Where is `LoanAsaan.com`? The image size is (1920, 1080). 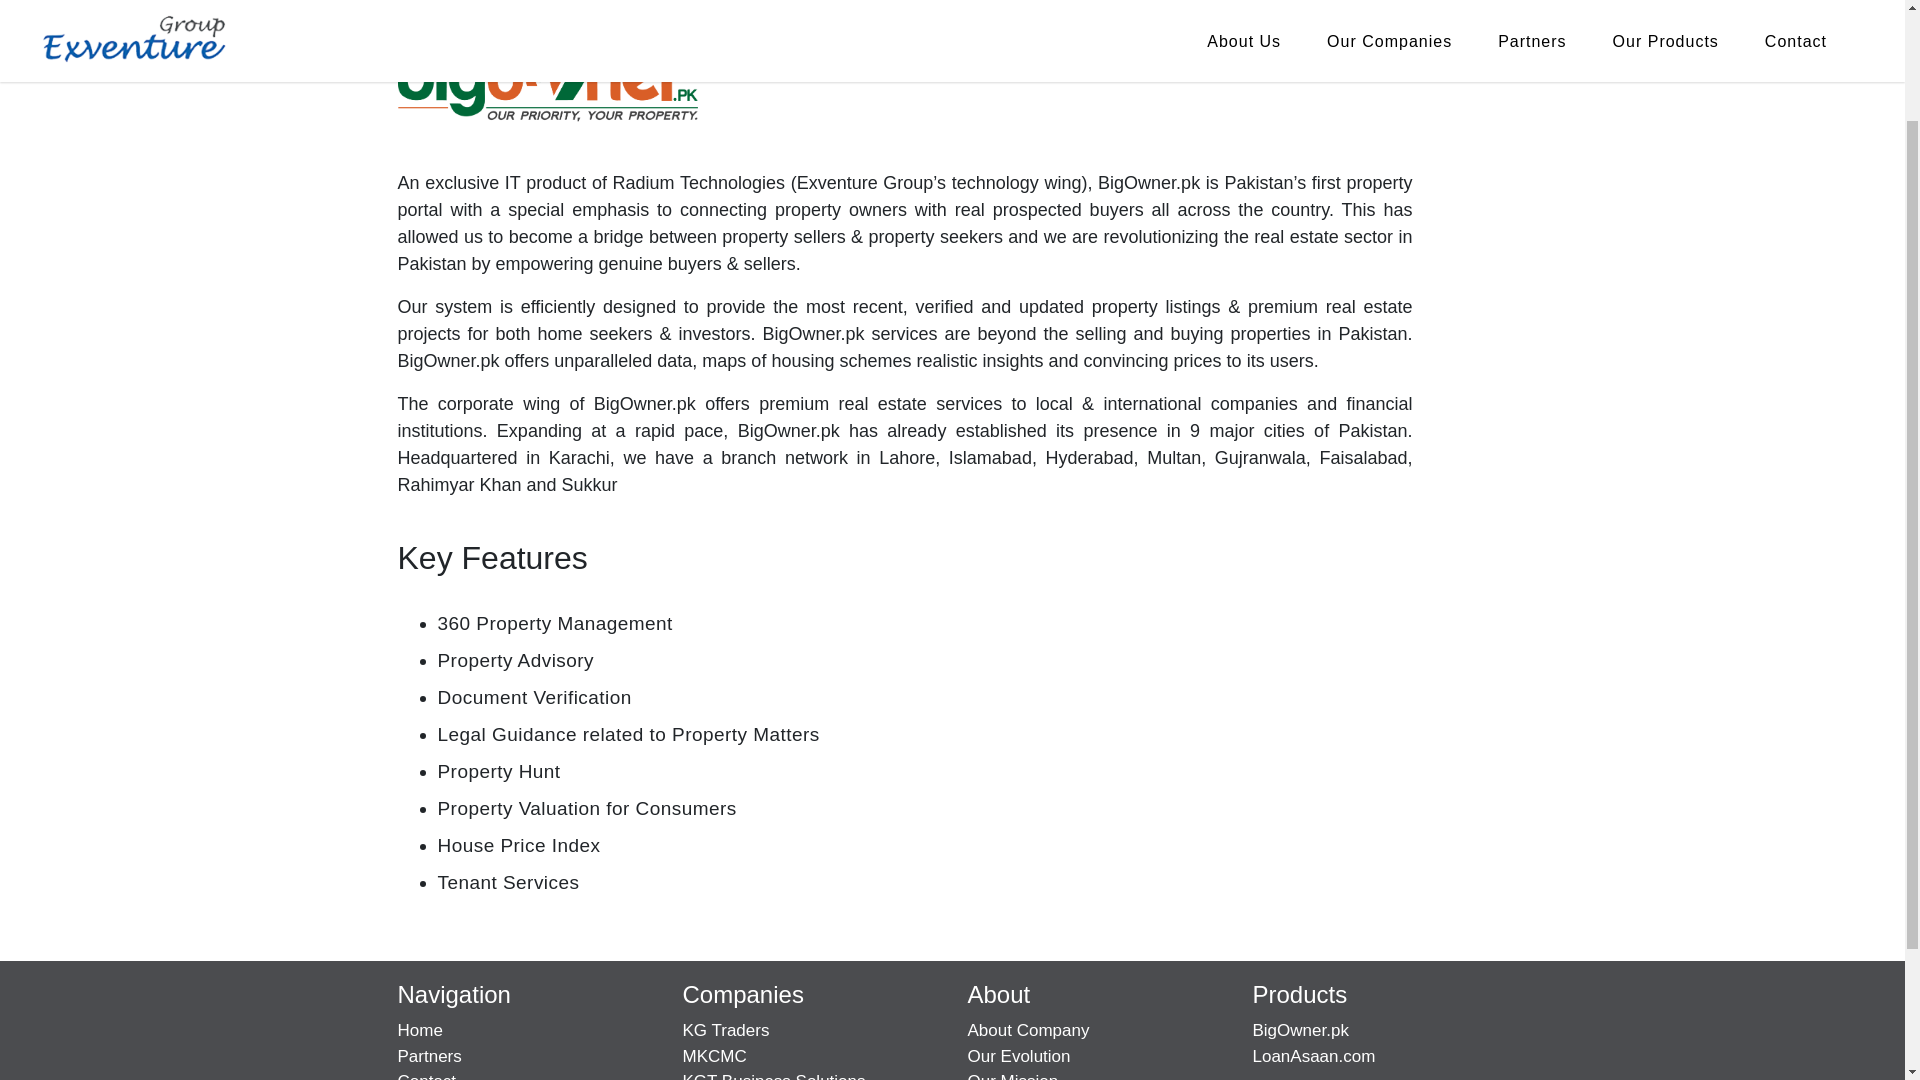 LoanAsaan.com is located at coordinates (1312, 1056).